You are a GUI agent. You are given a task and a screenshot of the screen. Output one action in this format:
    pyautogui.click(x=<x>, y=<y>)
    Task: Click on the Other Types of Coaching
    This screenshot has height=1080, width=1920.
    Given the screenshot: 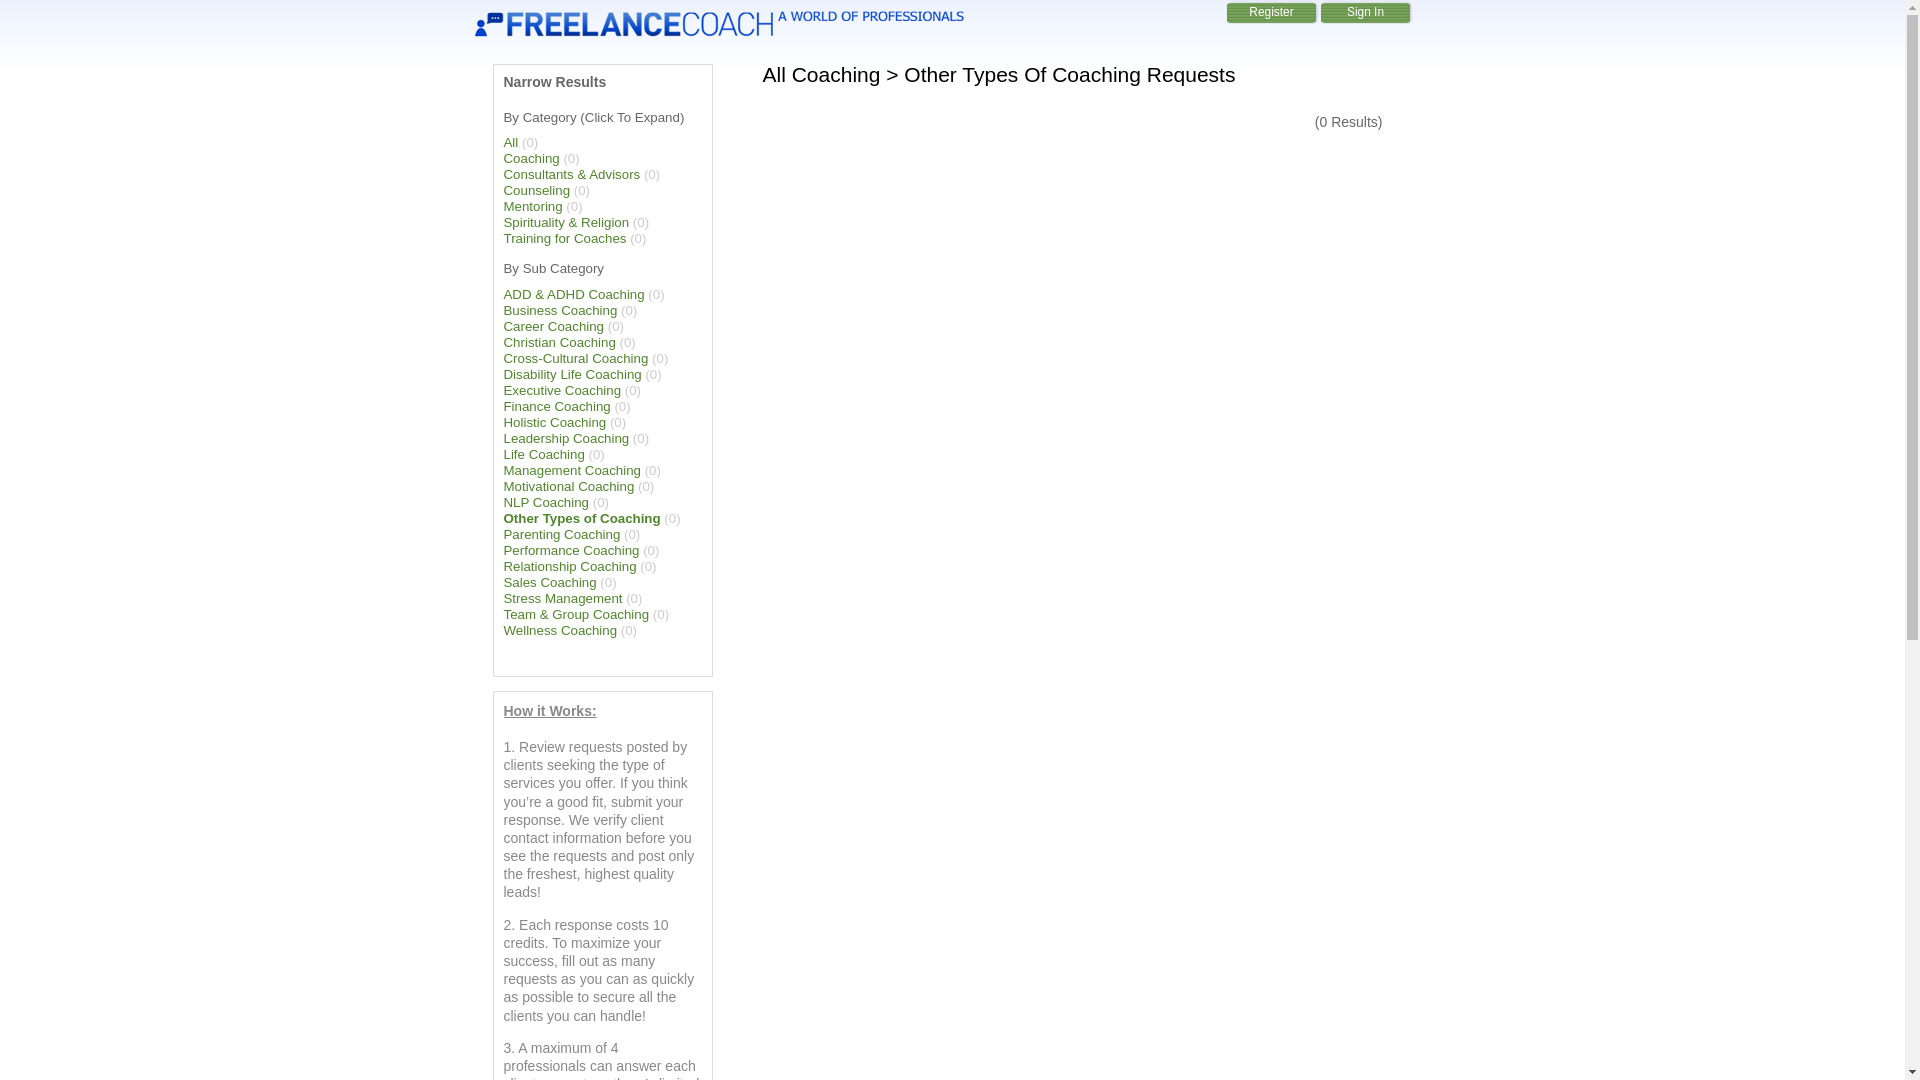 What is the action you would take?
    pyautogui.click(x=582, y=518)
    